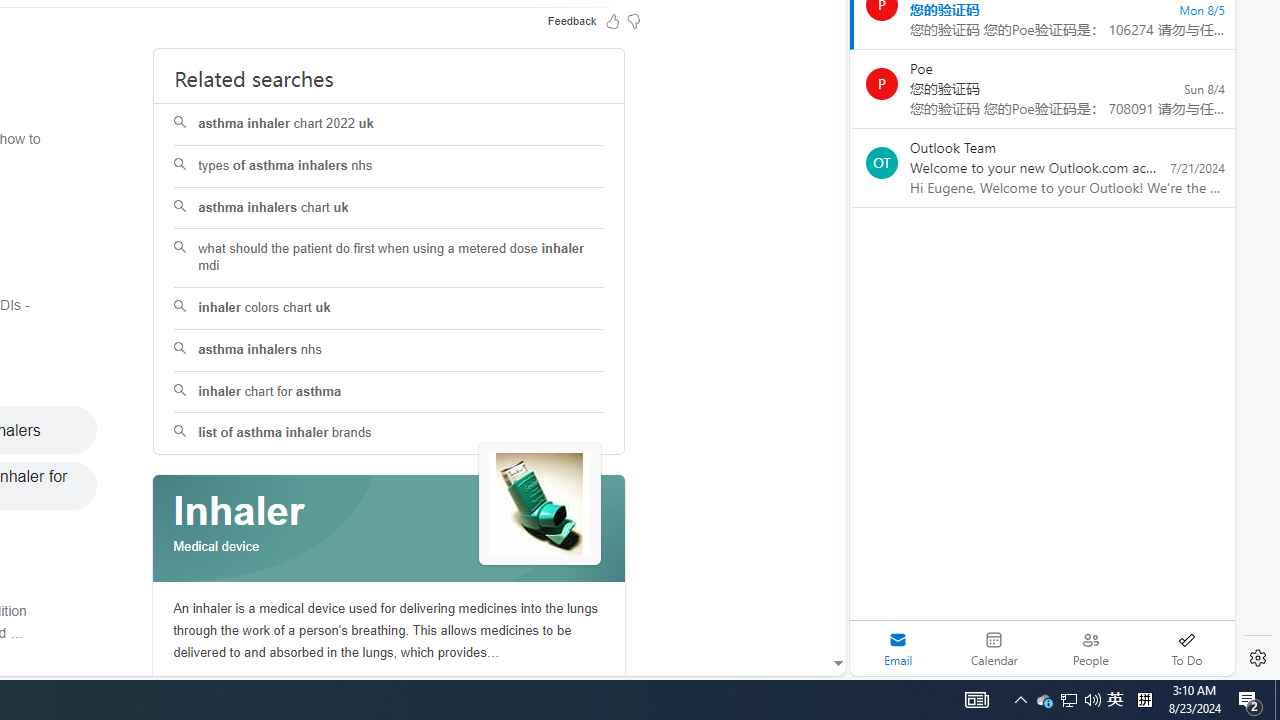 The width and height of the screenshot is (1280, 720). What do you see at coordinates (388, 350) in the screenshot?
I see `asthma inhalers nhs` at bounding box center [388, 350].